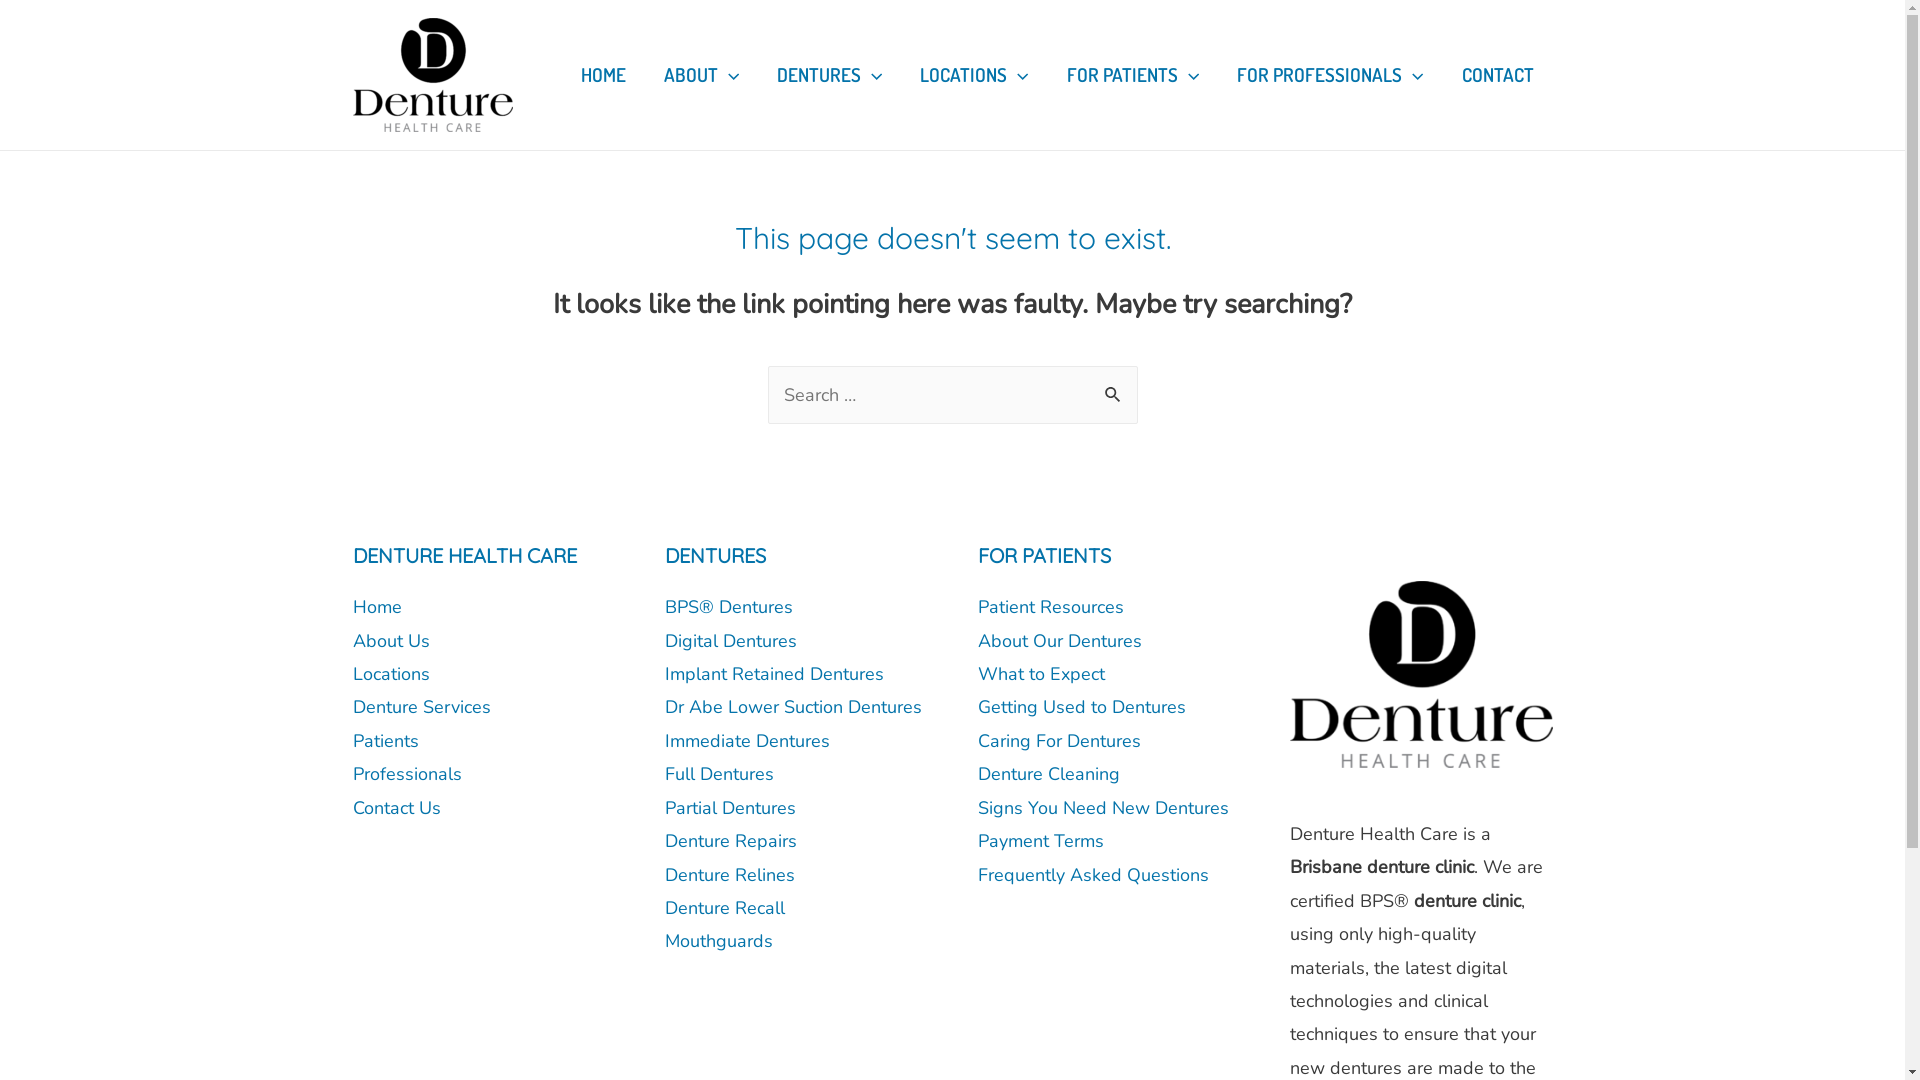  What do you see at coordinates (731, 841) in the screenshot?
I see `Denture Repairs` at bounding box center [731, 841].